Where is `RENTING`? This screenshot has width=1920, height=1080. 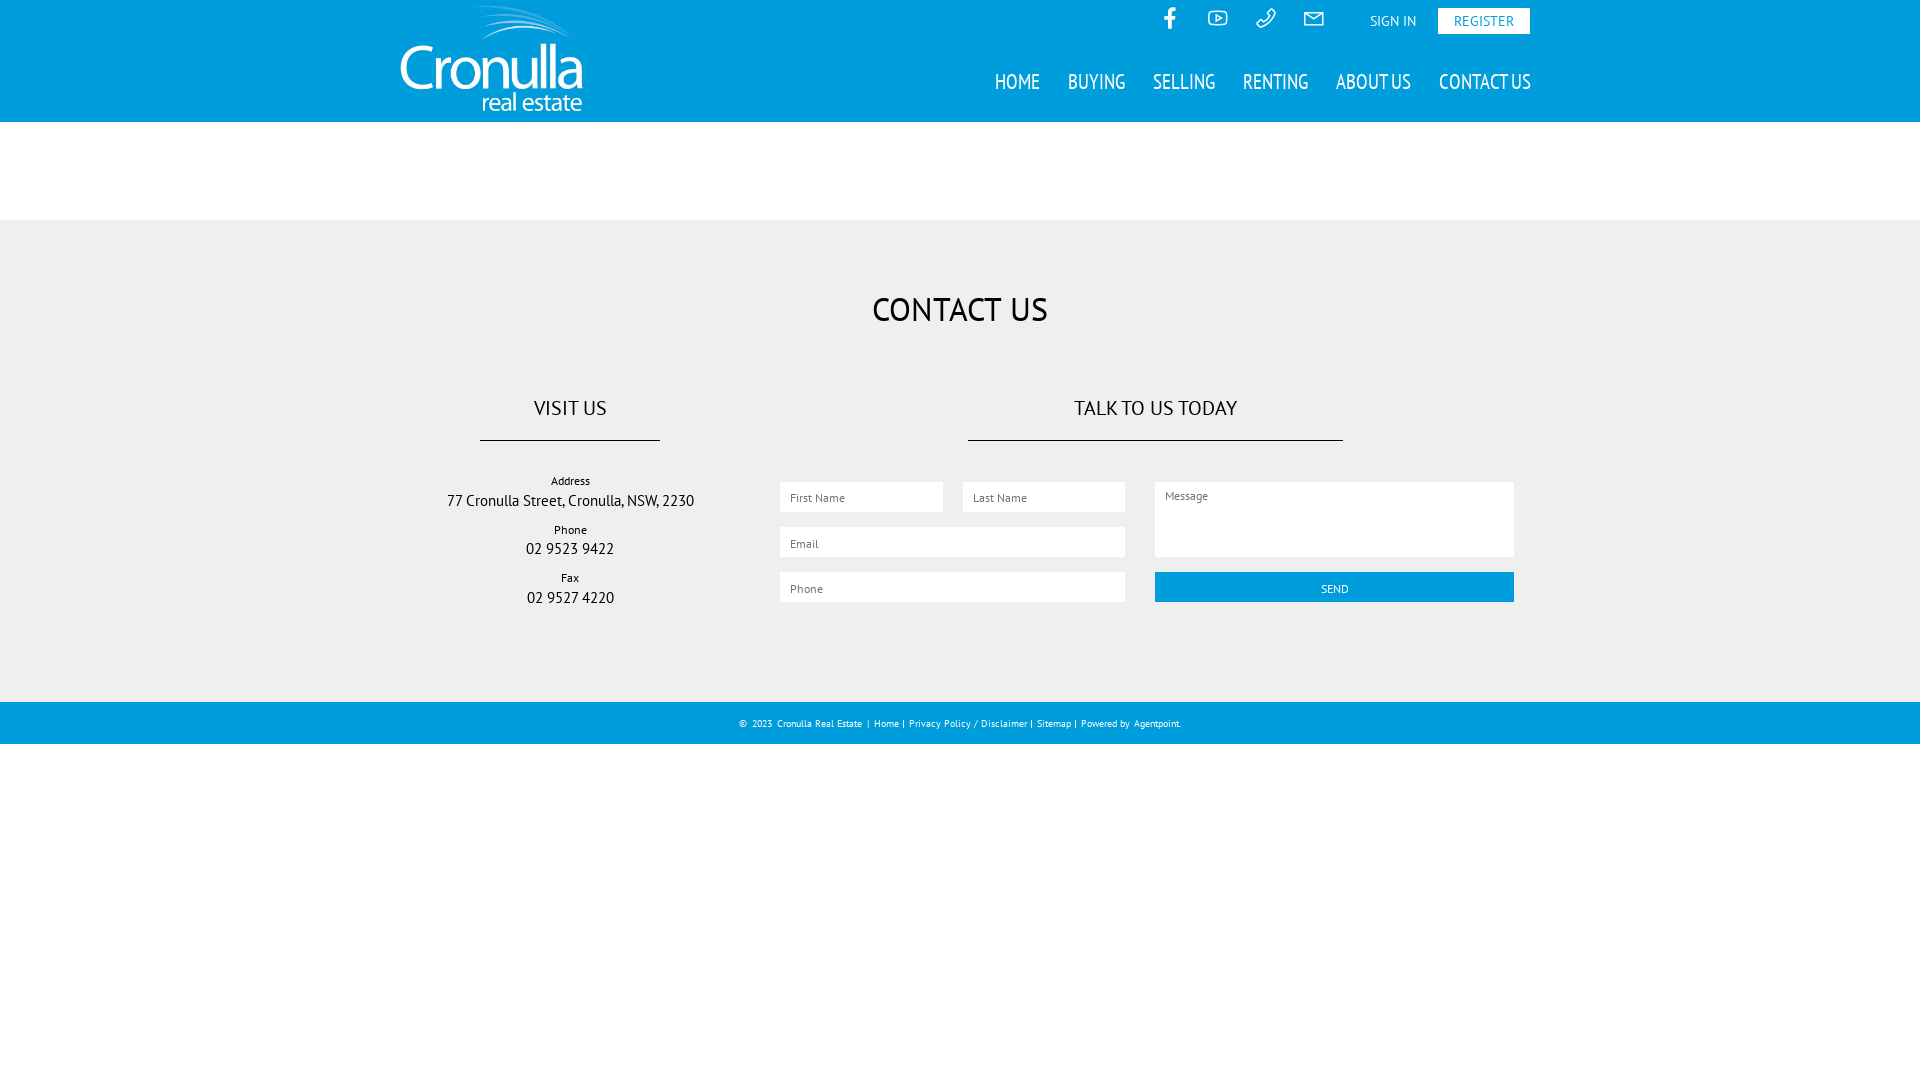 RENTING is located at coordinates (1276, 82).